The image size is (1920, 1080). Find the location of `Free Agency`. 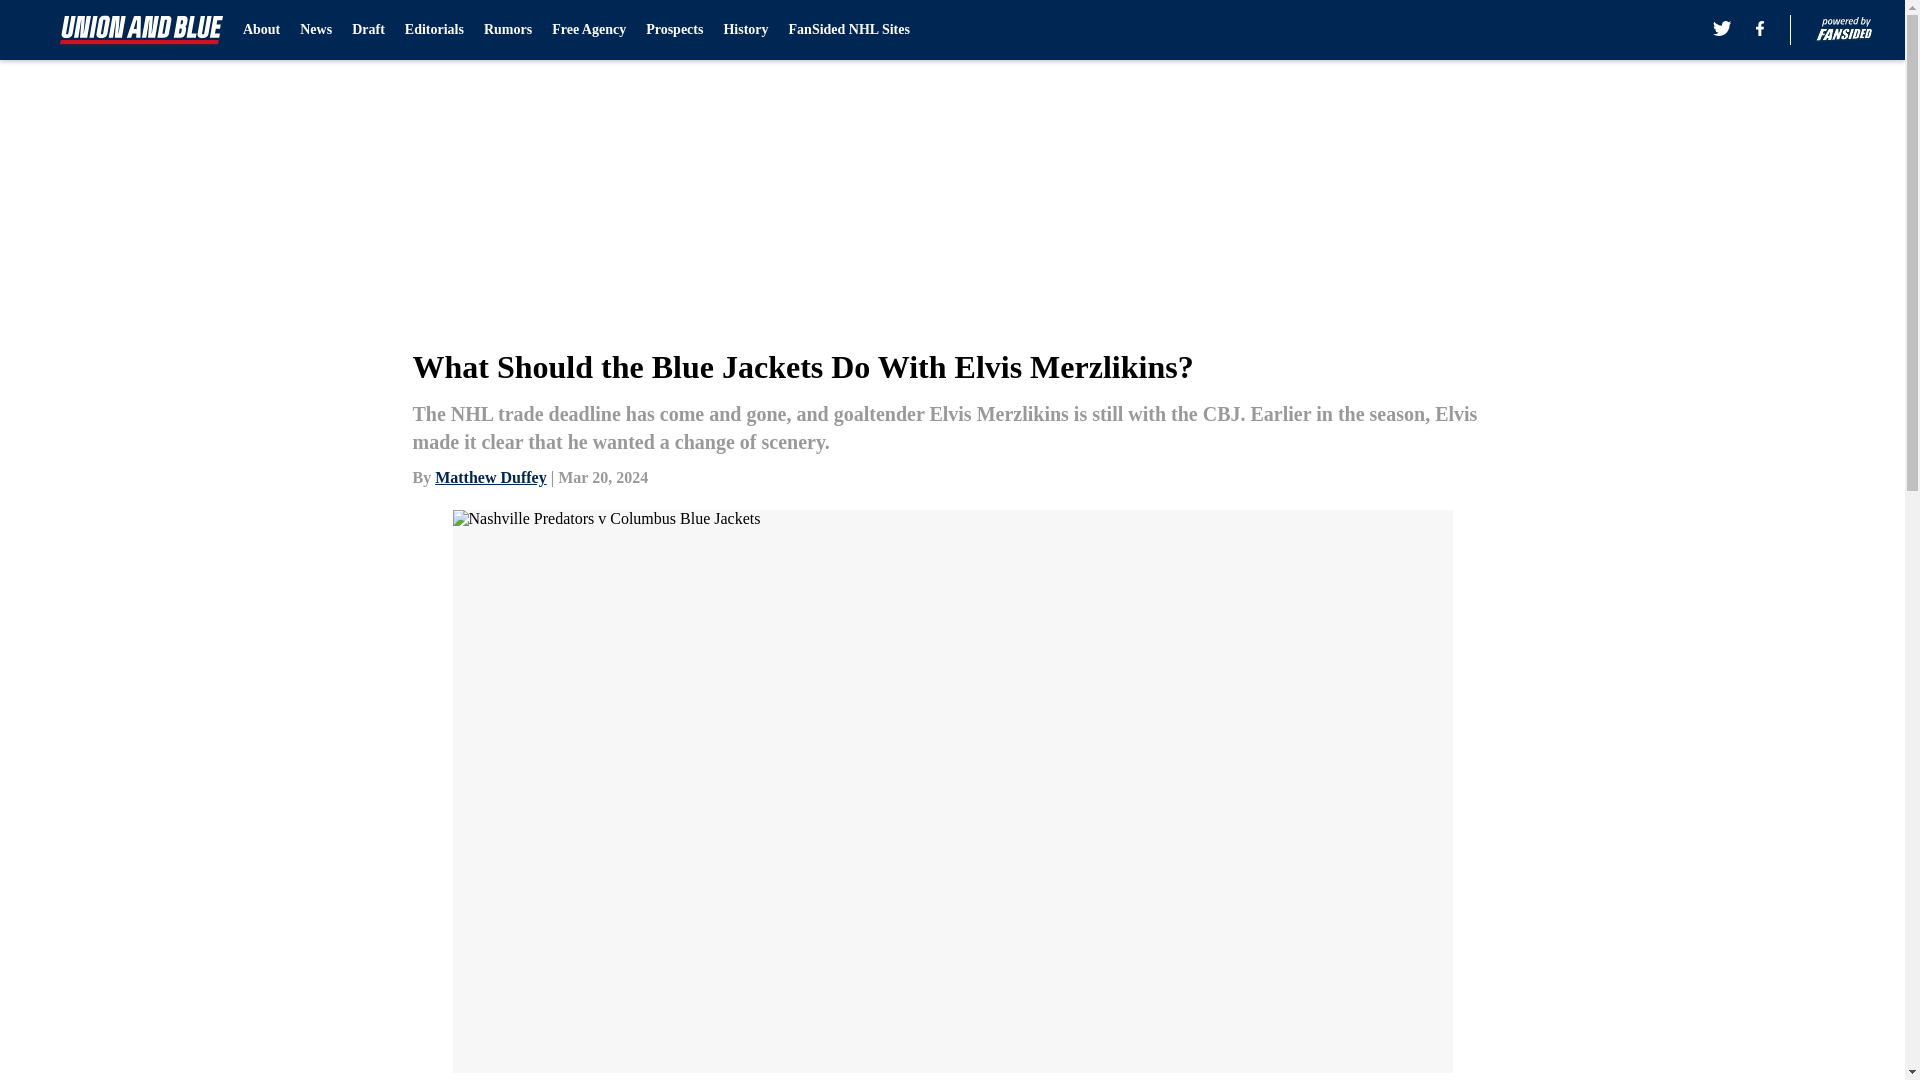

Free Agency is located at coordinates (588, 30).